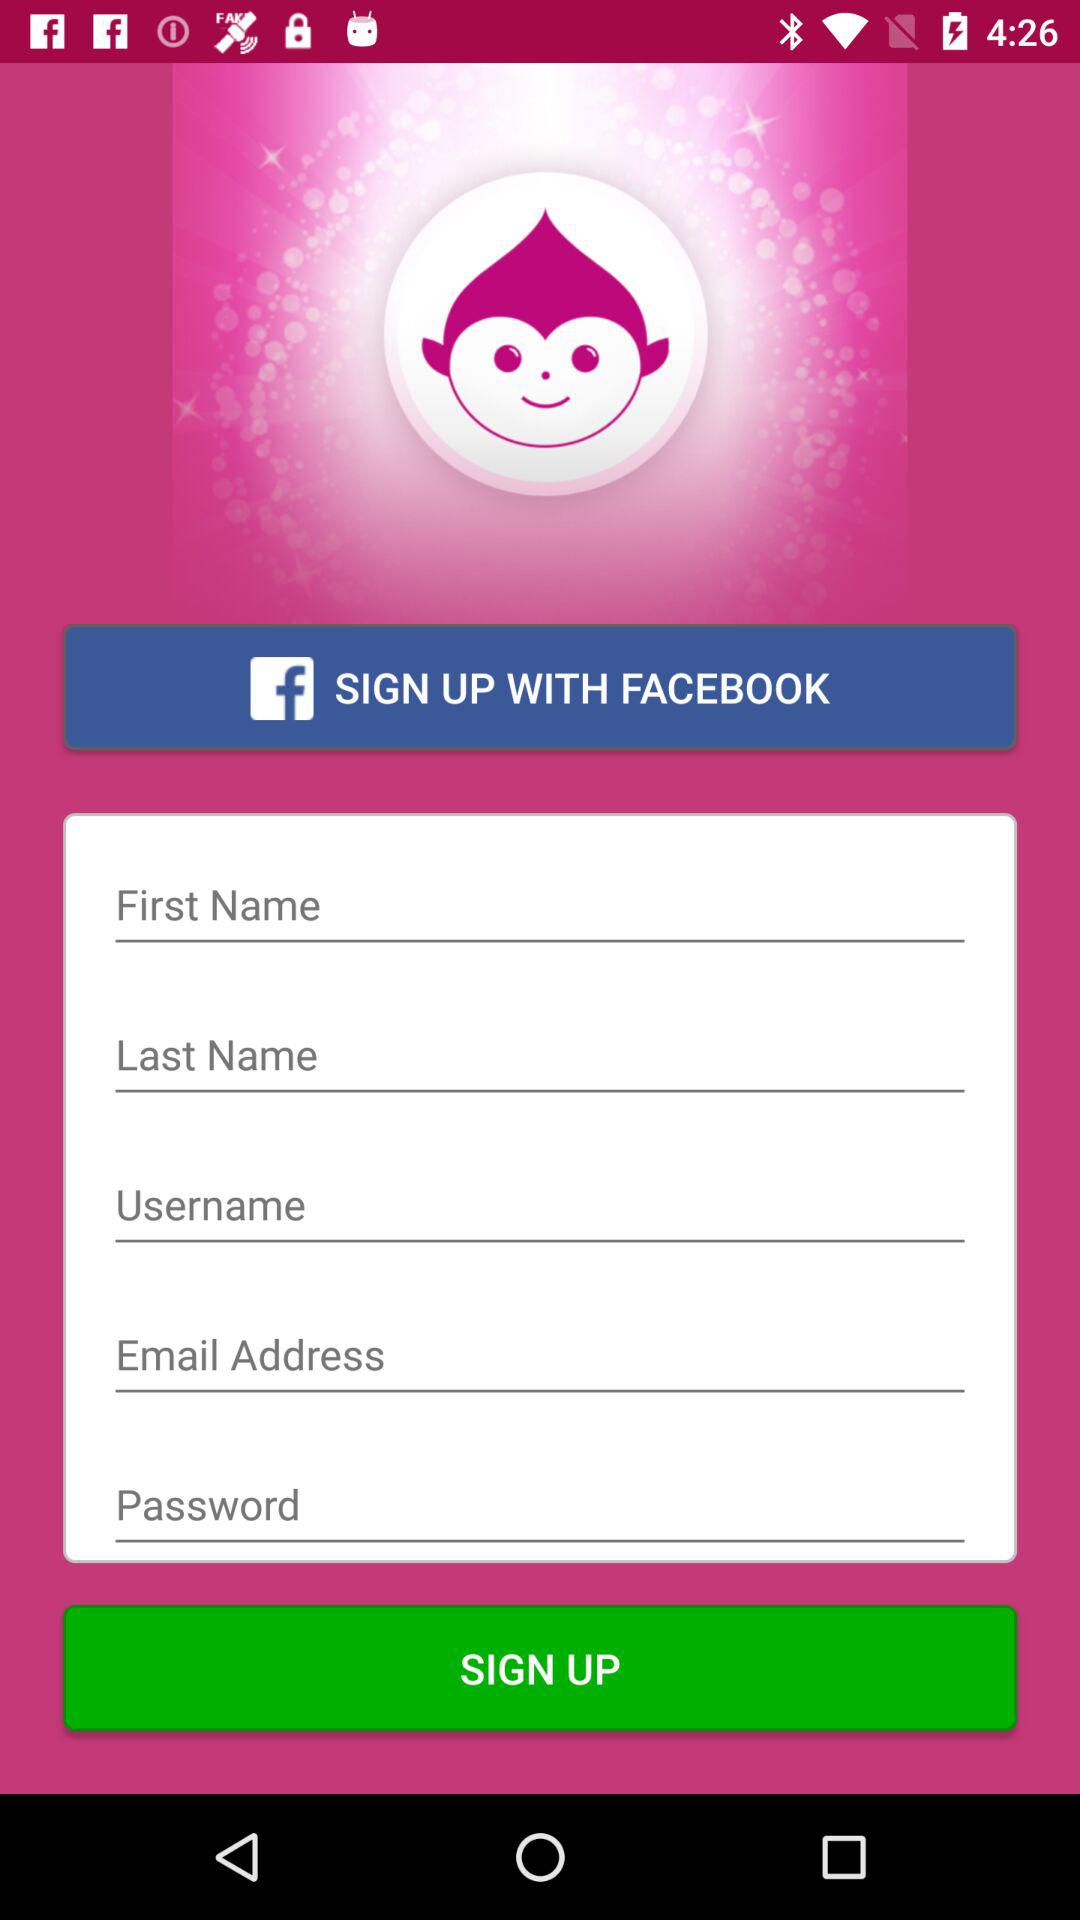 This screenshot has width=1080, height=1920. What do you see at coordinates (540, 1507) in the screenshot?
I see `enter password field` at bounding box center [540, 1507].